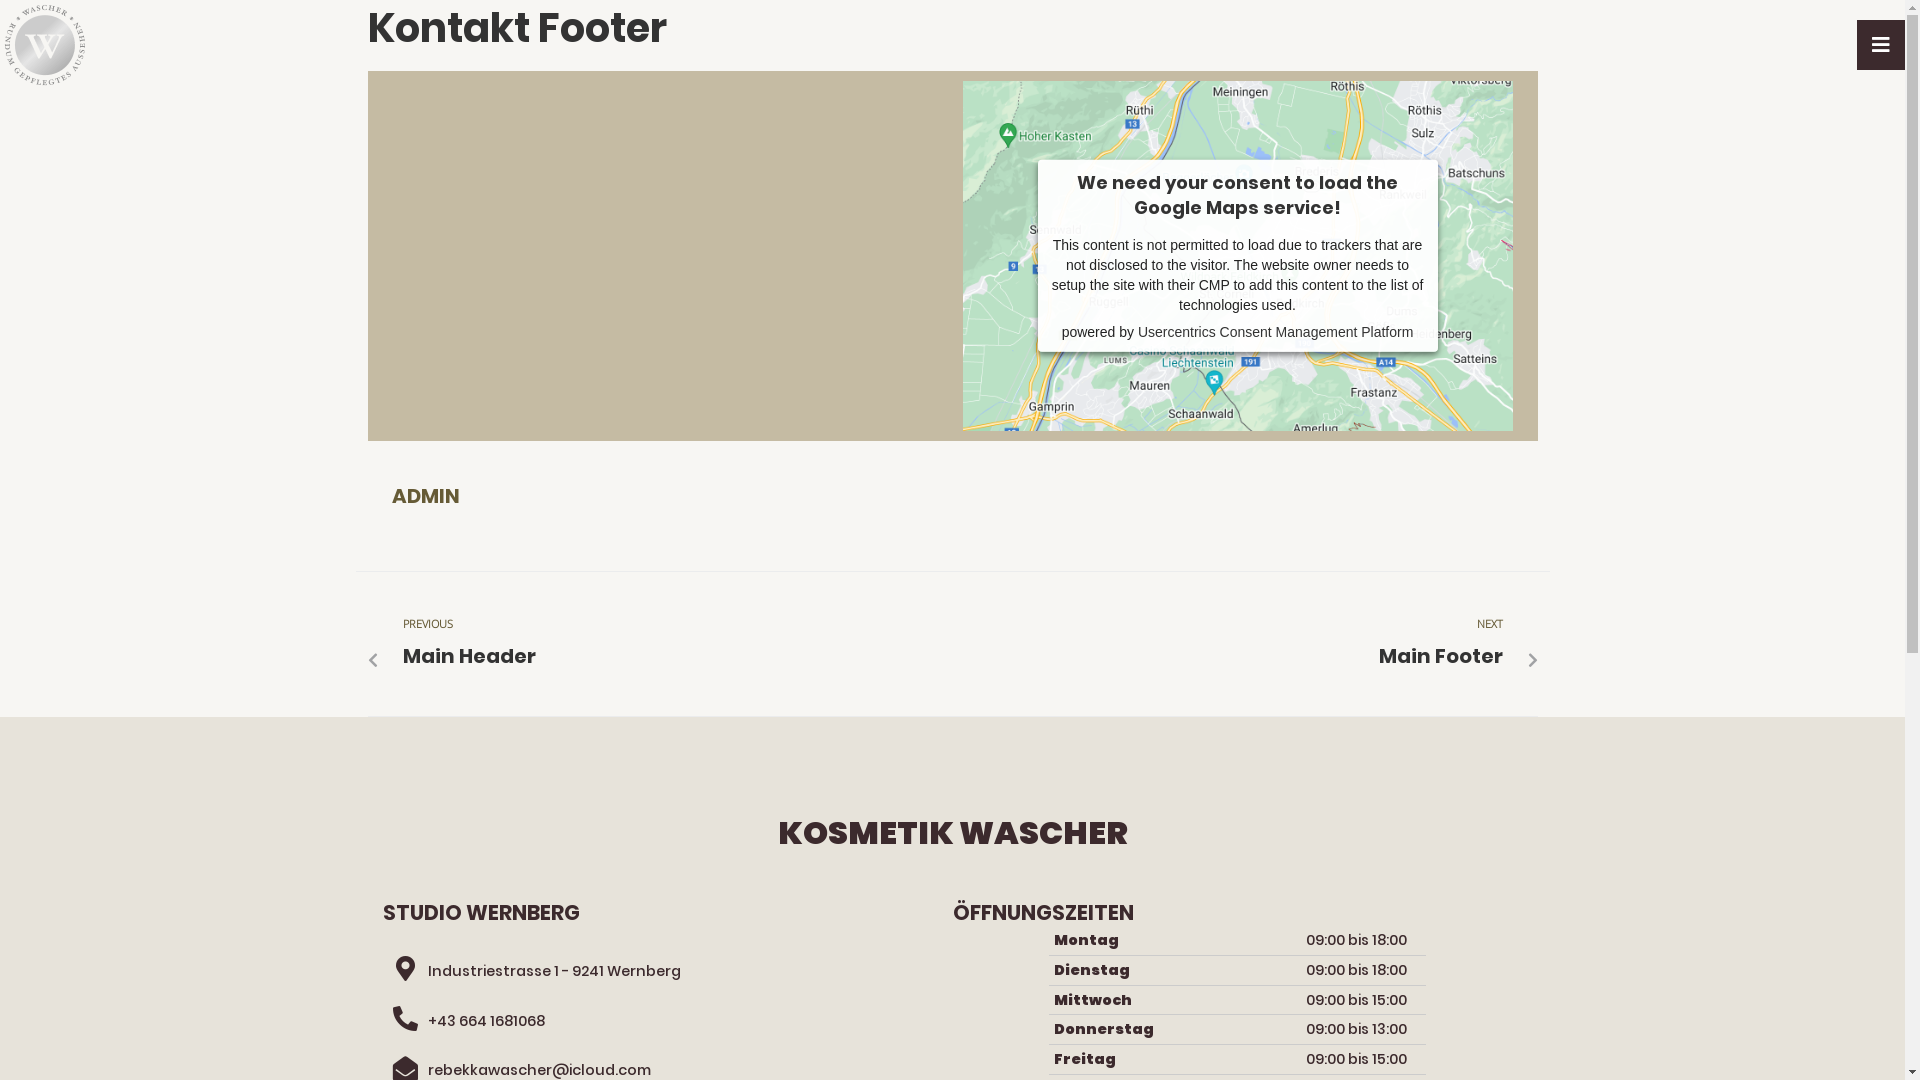  Describe the element at coordinates (1236, 644) in the screenshot. I see `NEXT
Main Footer` at that location.